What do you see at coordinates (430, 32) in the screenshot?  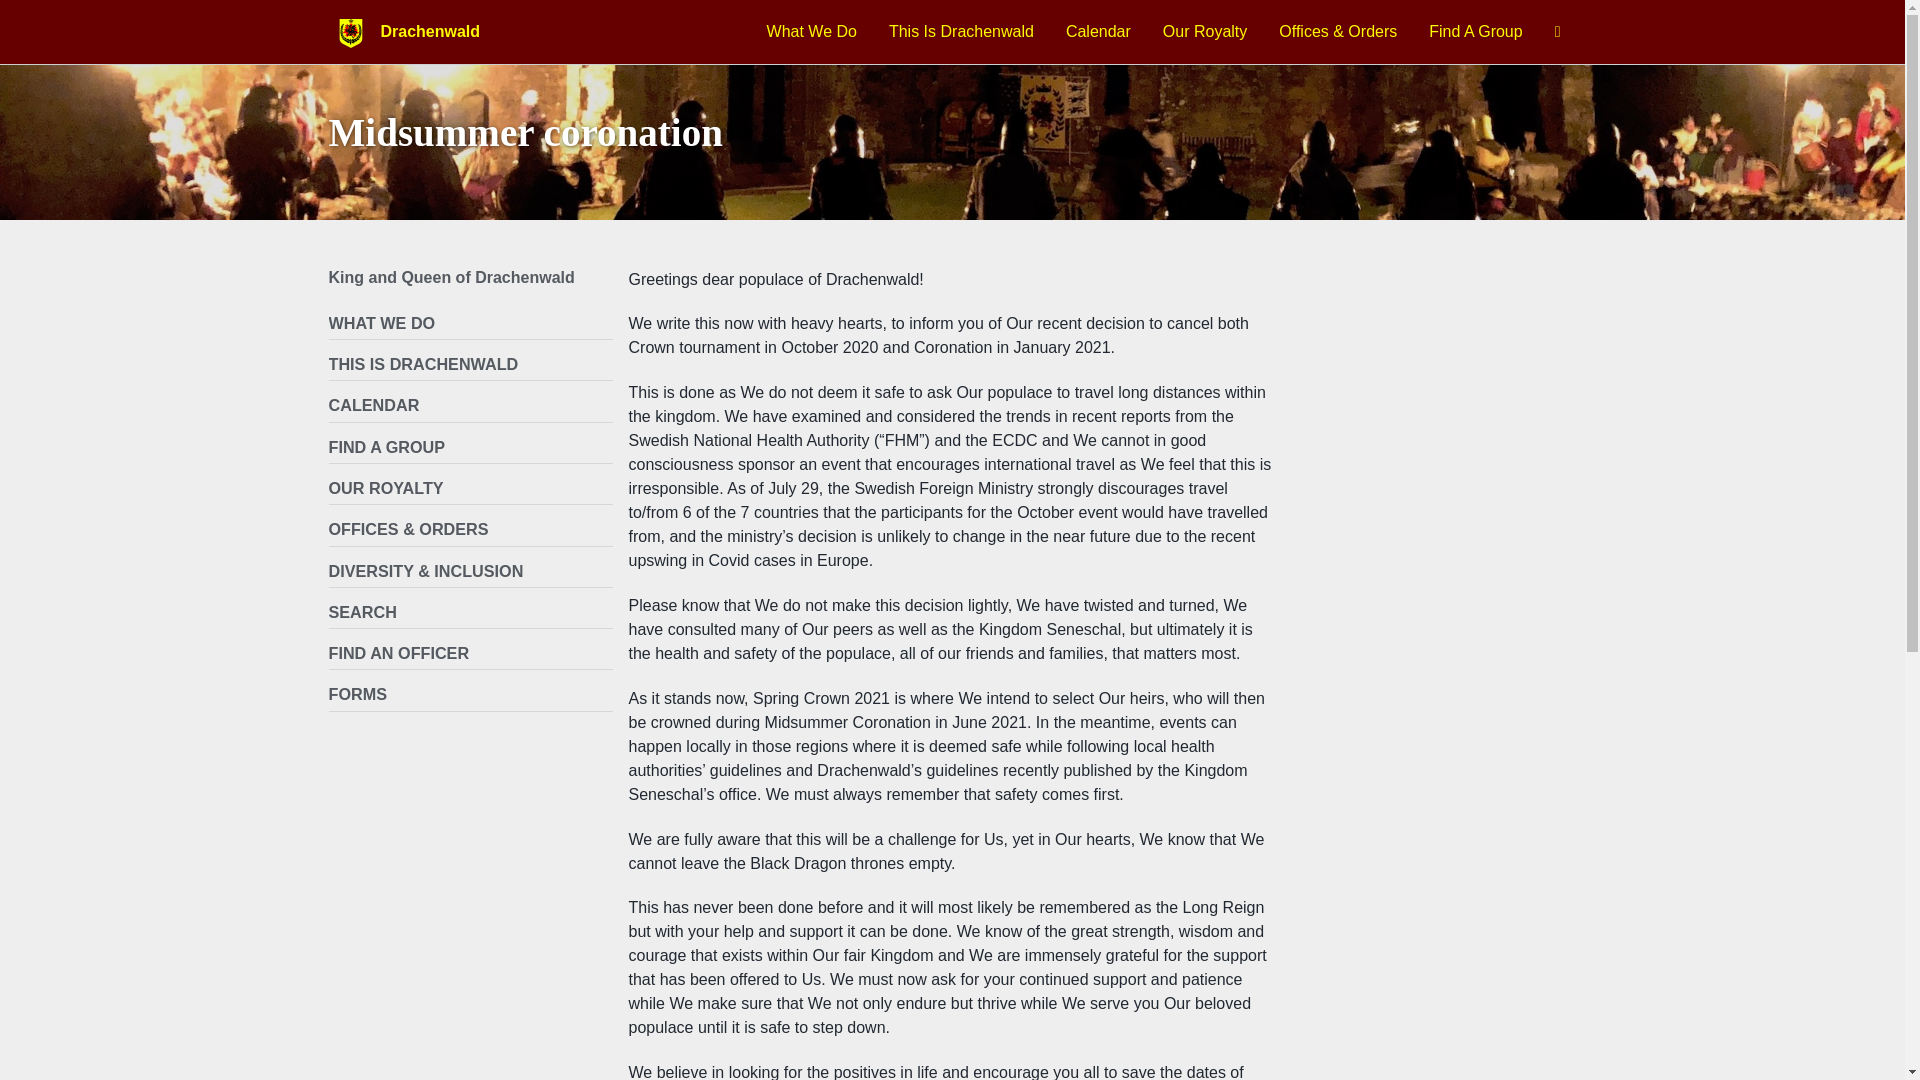 I see `Drachenwald` at bounding box center [430, 32].